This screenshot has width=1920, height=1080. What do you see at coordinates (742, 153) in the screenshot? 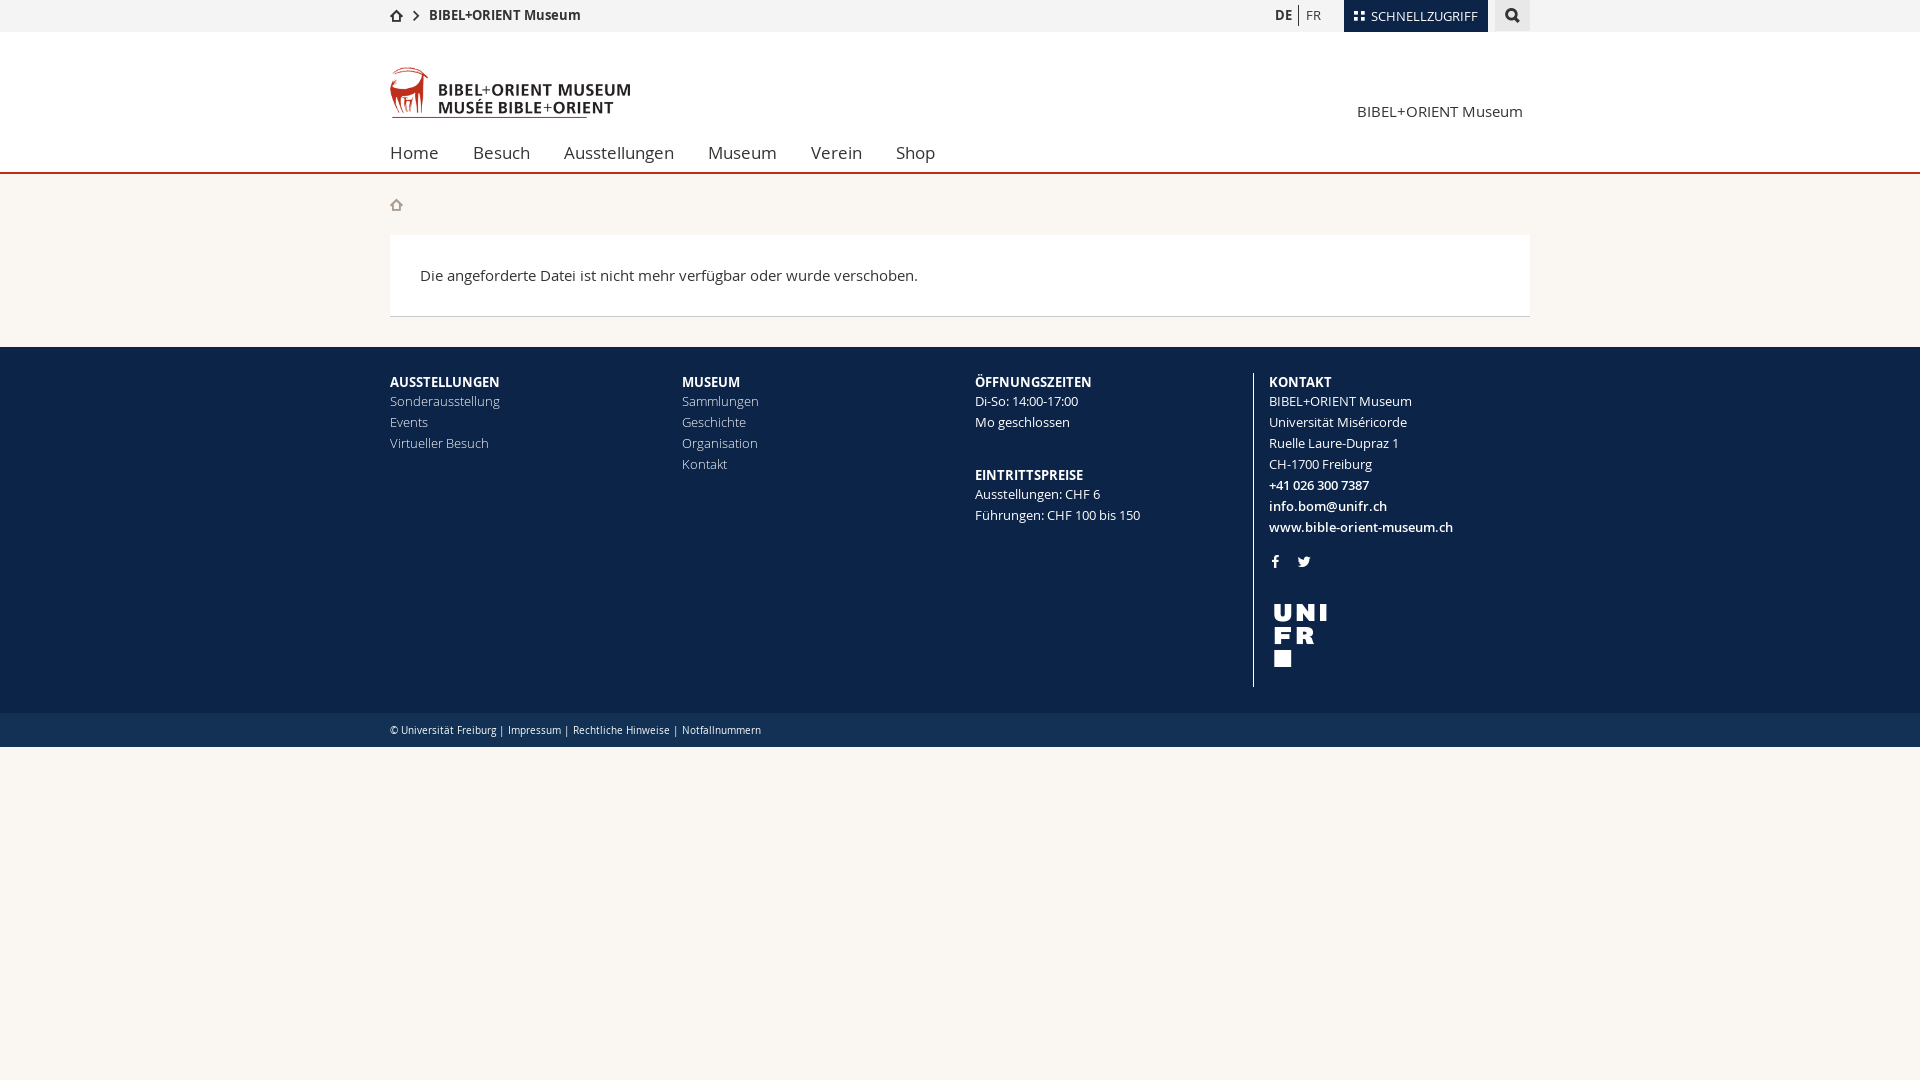
I see `Museum` at bounding box center [742, 153].